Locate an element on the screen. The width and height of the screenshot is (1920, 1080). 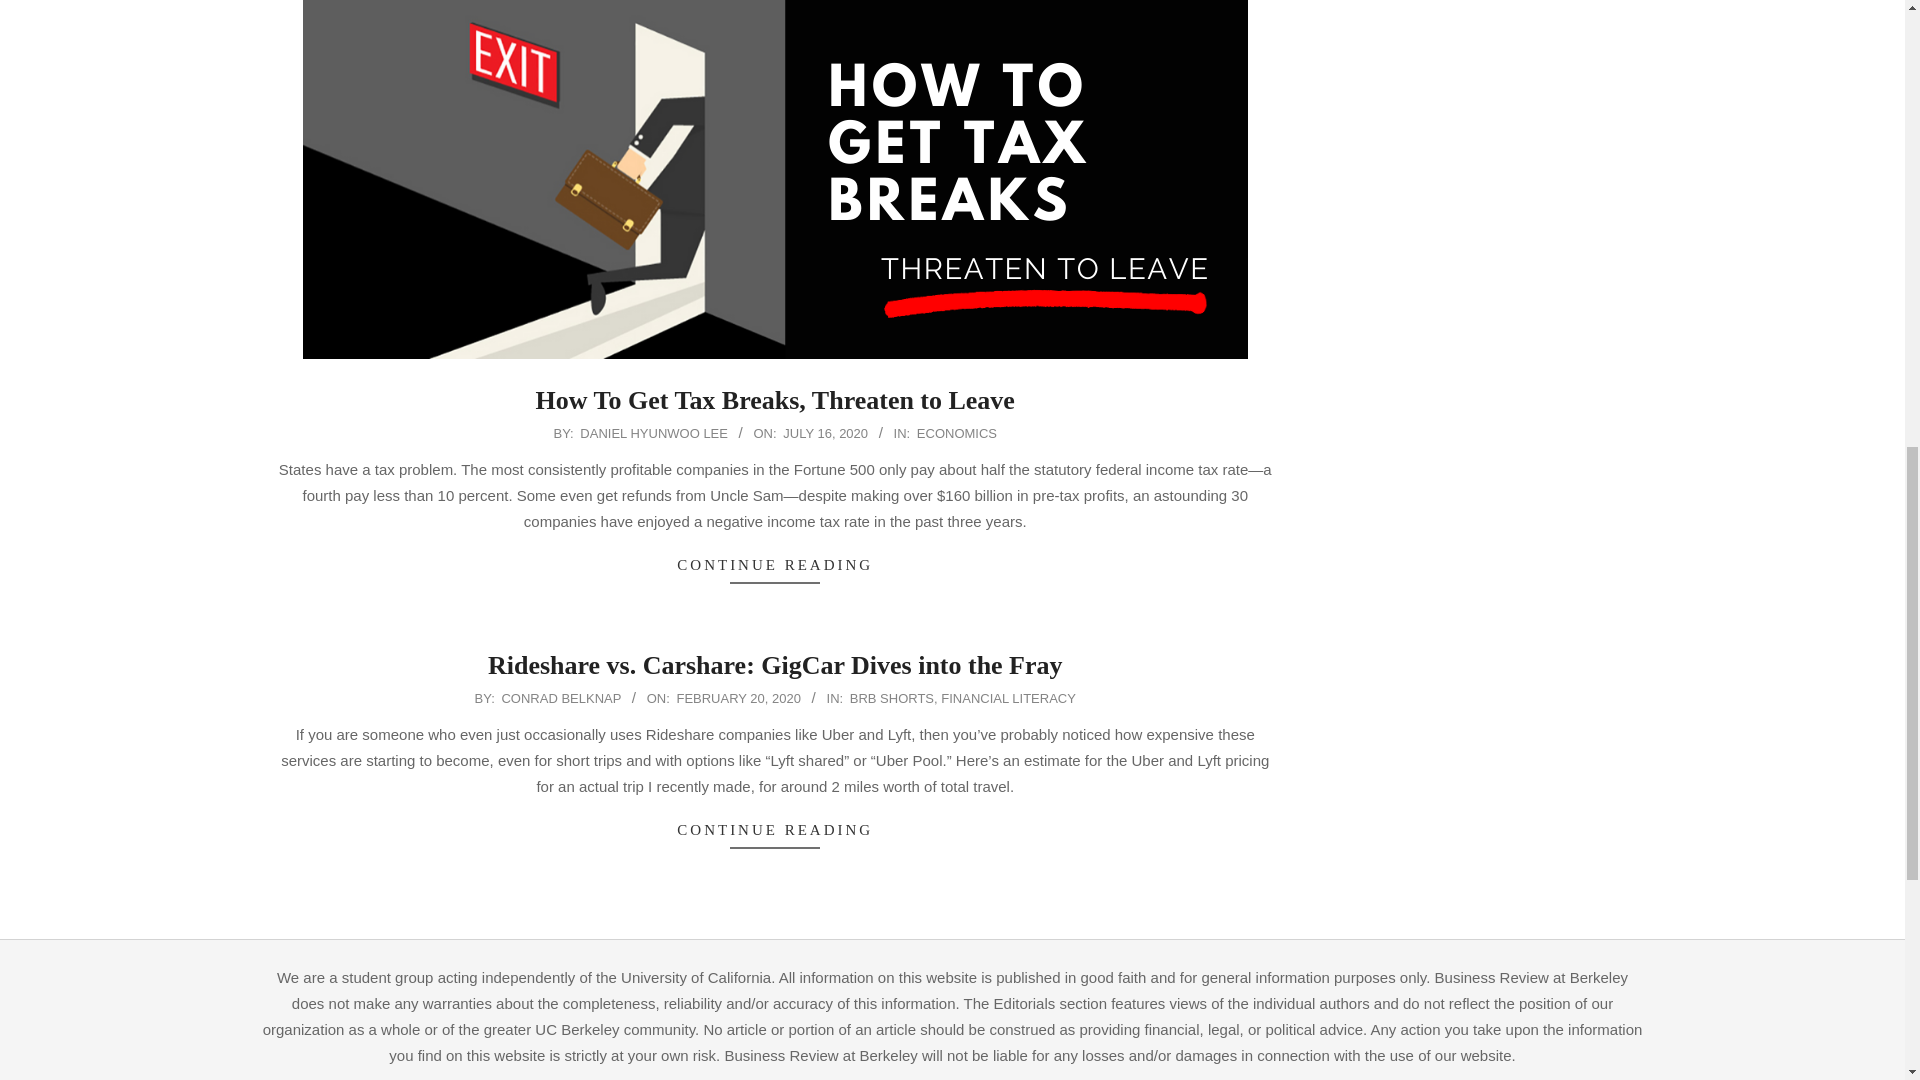
ECONOMICS is located at coordinates (956, 432).